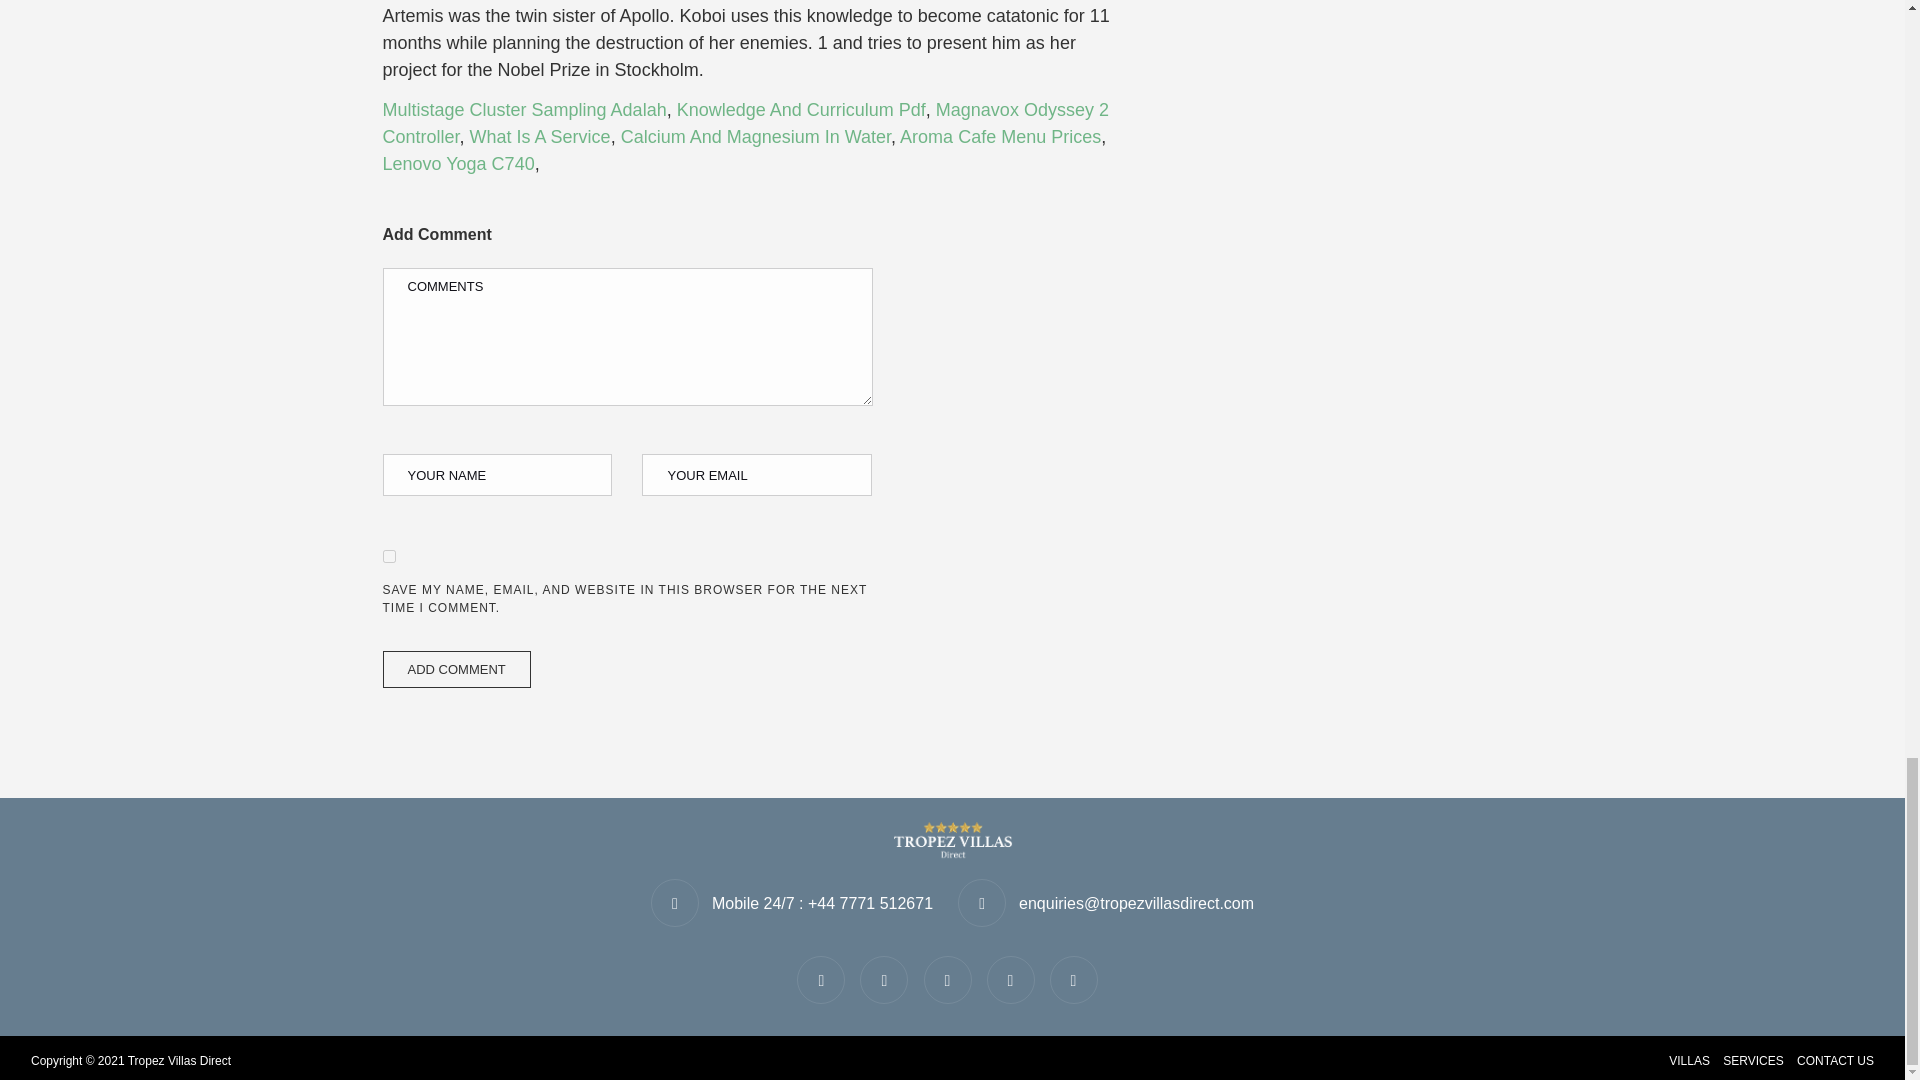 The width and height of the screenshot is (1920, 1080). Describe the element at coordinates (540, 136) in the screenshot. I see `What Is A Service` at that location.